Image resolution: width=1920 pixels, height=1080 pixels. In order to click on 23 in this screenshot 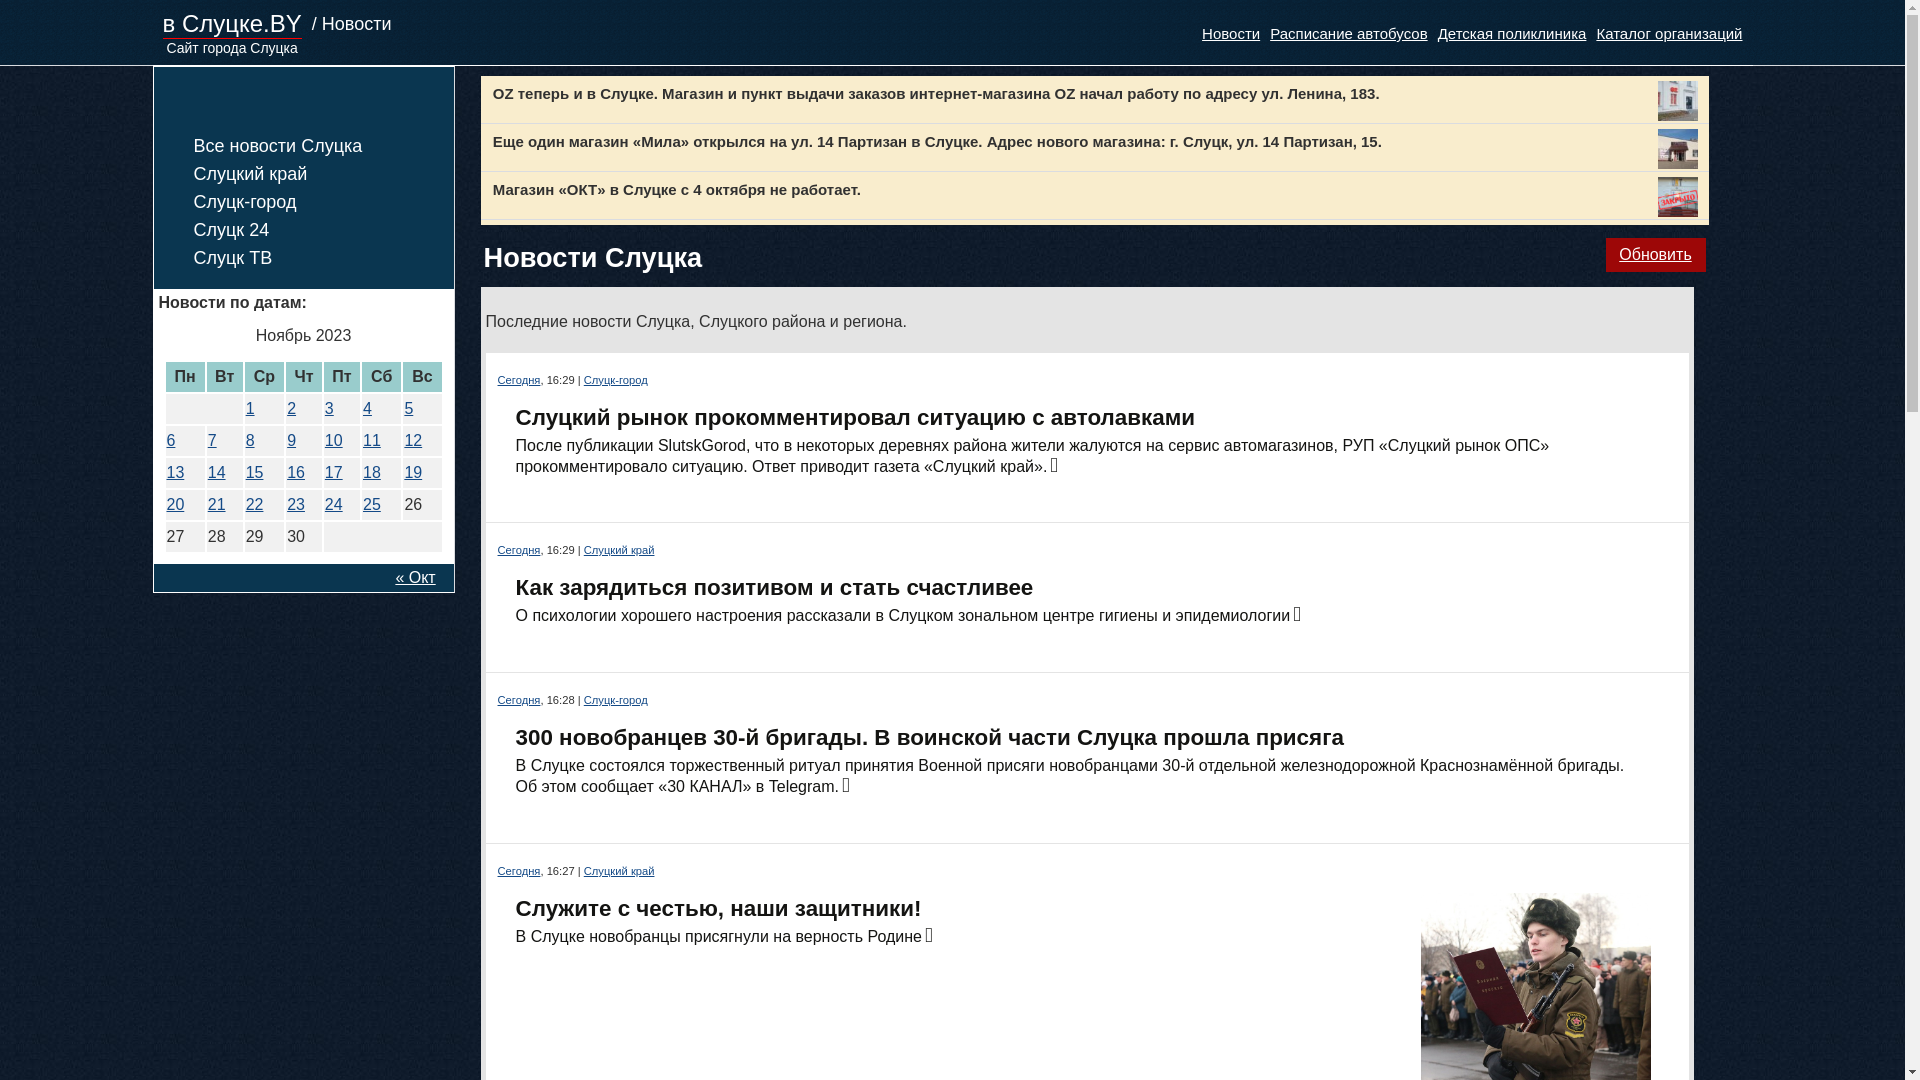, I will do `click(296, 504)`.